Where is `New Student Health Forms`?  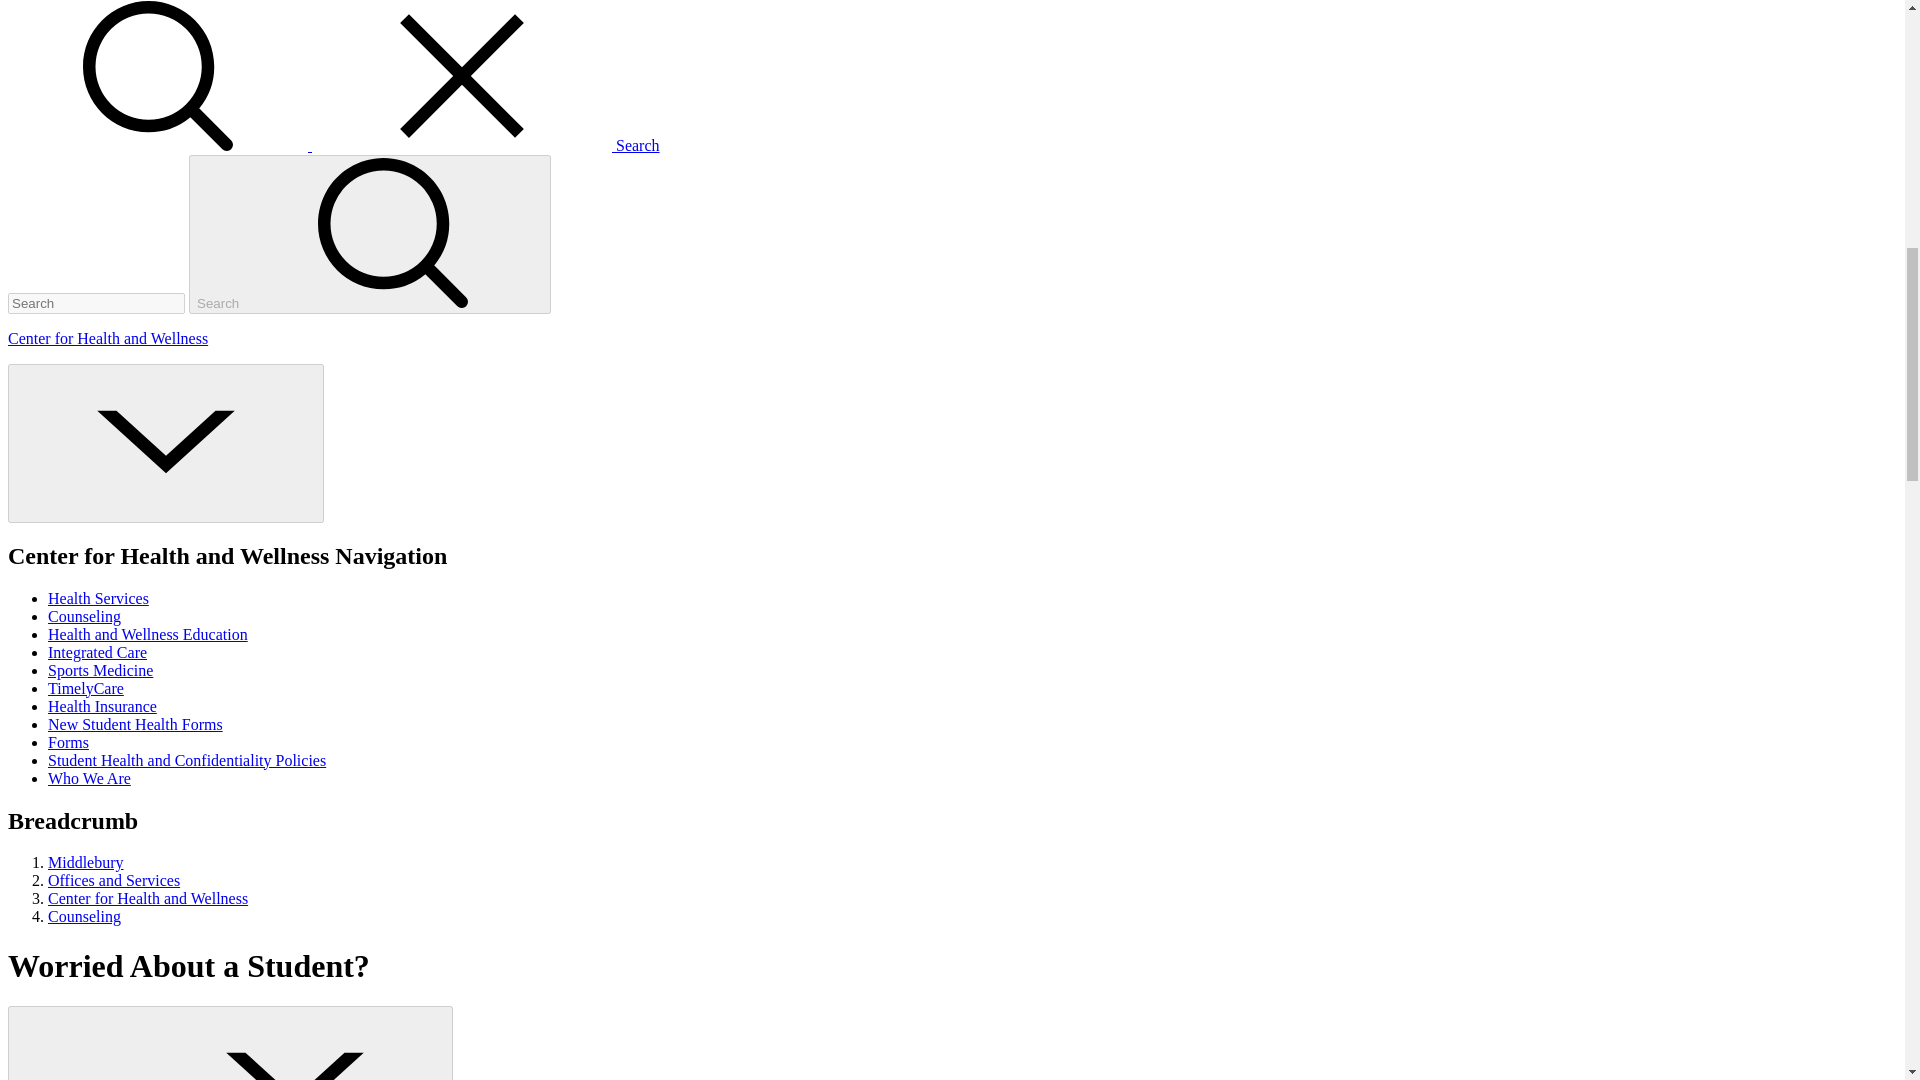 New Student Health Forms is located at coordinates (135, 724).